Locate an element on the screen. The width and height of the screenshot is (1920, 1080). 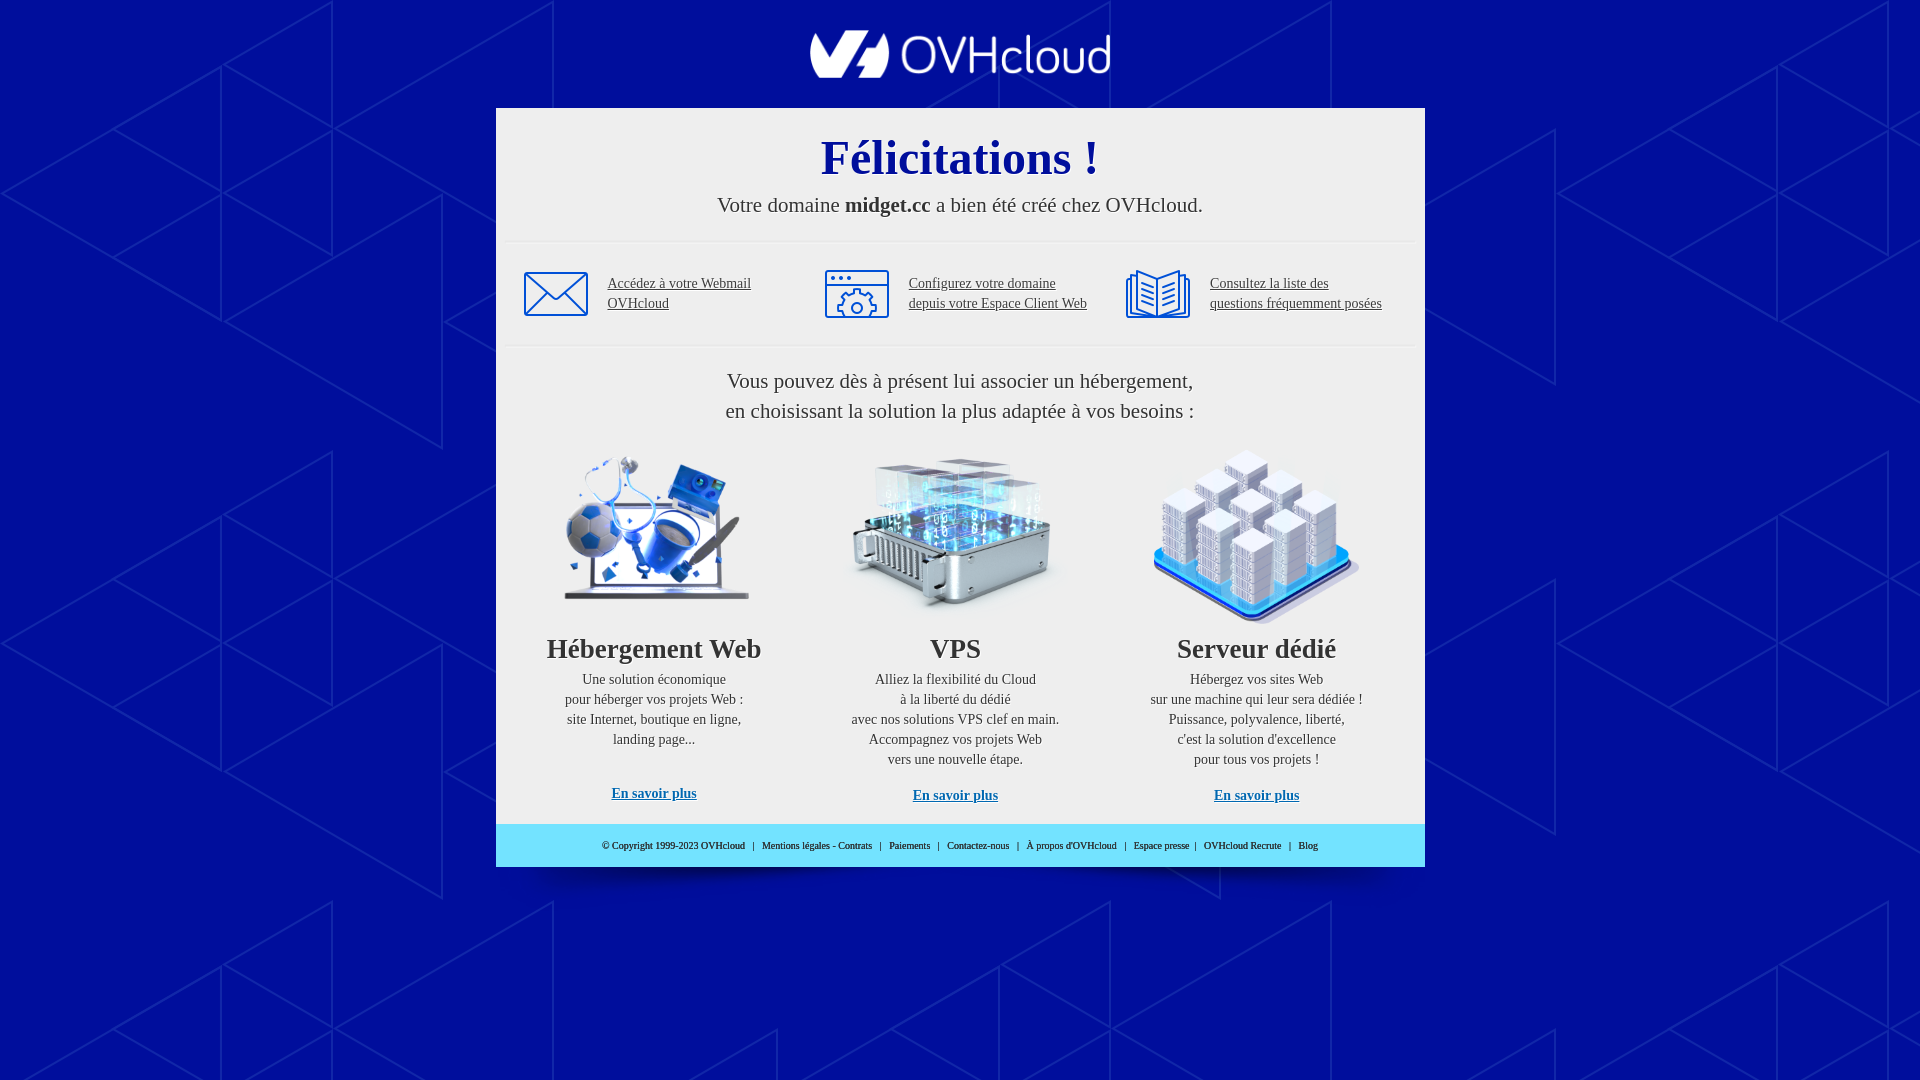
Configurez votre domaine
depuis votre Espace Client Web is located at coordinates (998, 294).